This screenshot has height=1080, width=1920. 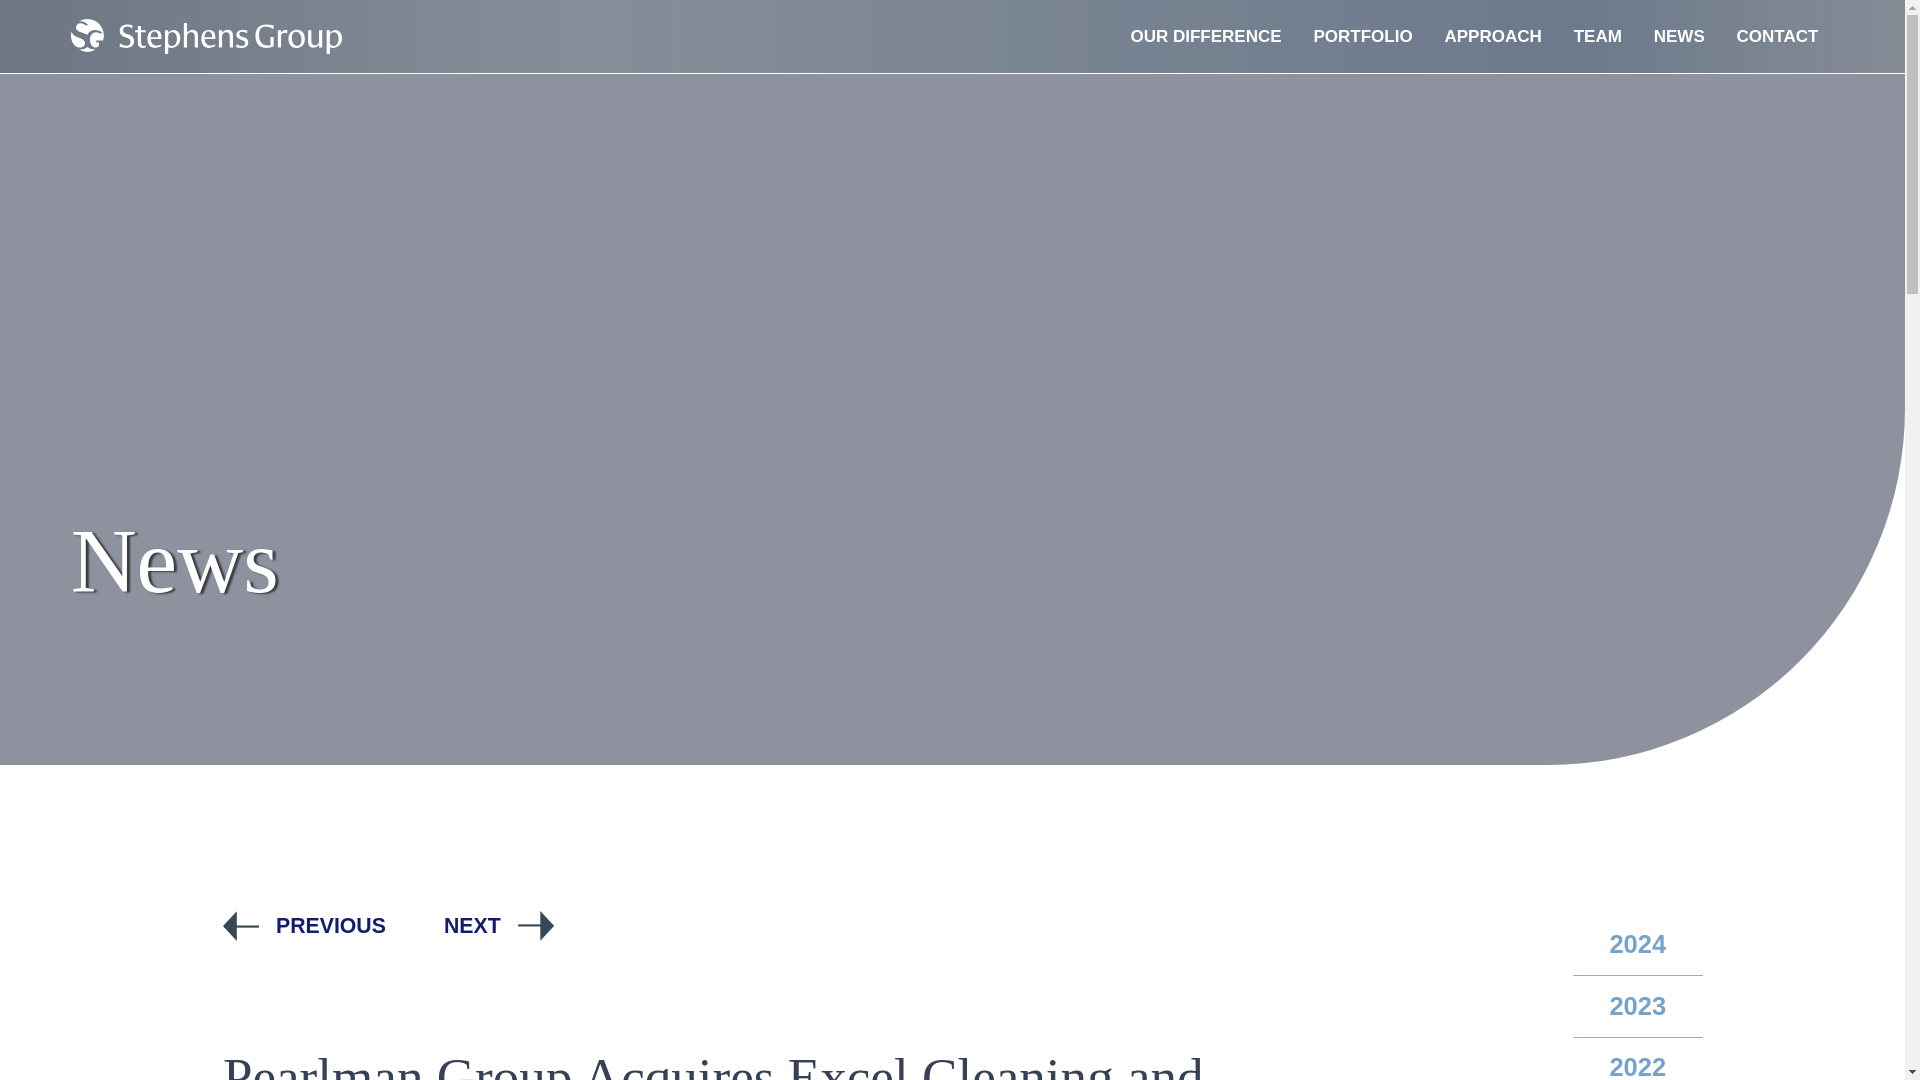 I want to click on 2024, so click(x=1638, y=944).